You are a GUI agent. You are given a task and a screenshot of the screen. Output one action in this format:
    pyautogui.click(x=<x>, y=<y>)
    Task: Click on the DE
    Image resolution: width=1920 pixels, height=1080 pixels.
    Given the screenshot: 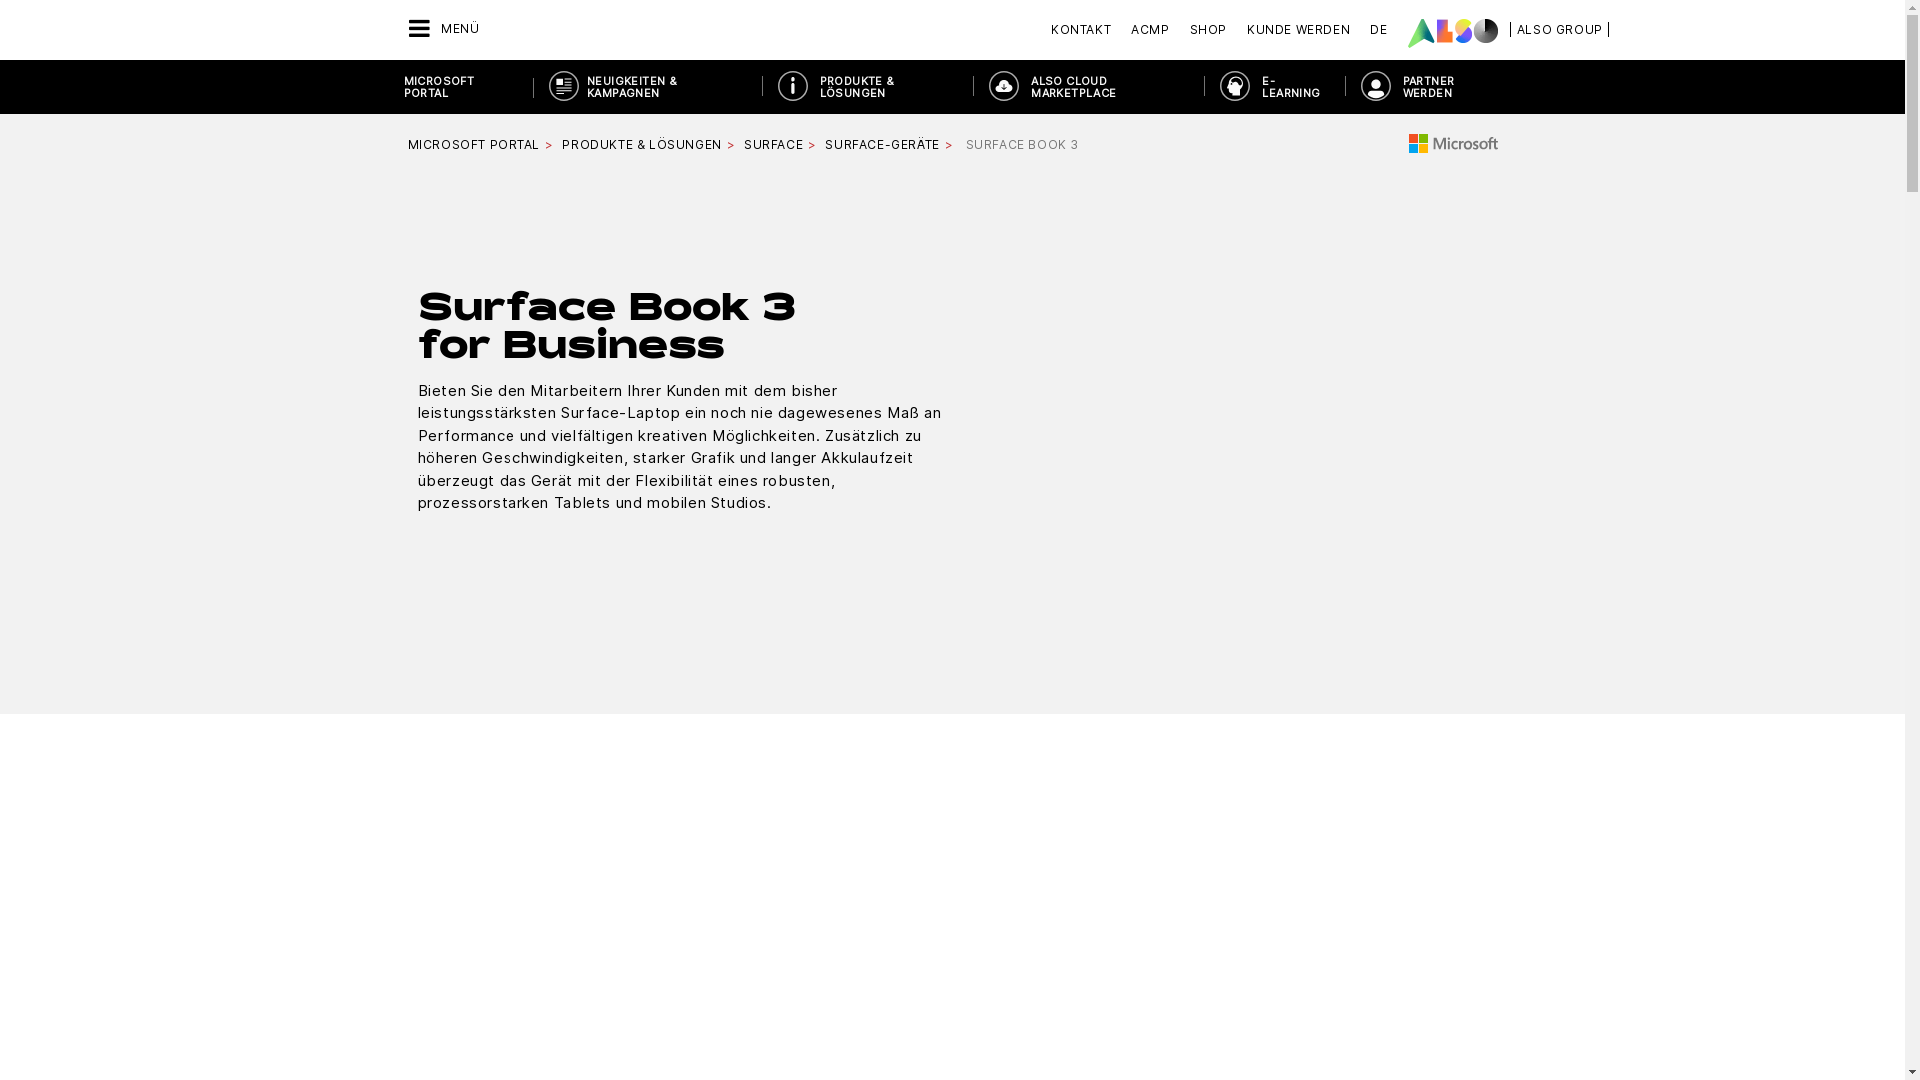 What is the action you would take?
    pyautogui.click(x=1378, y=30)
    